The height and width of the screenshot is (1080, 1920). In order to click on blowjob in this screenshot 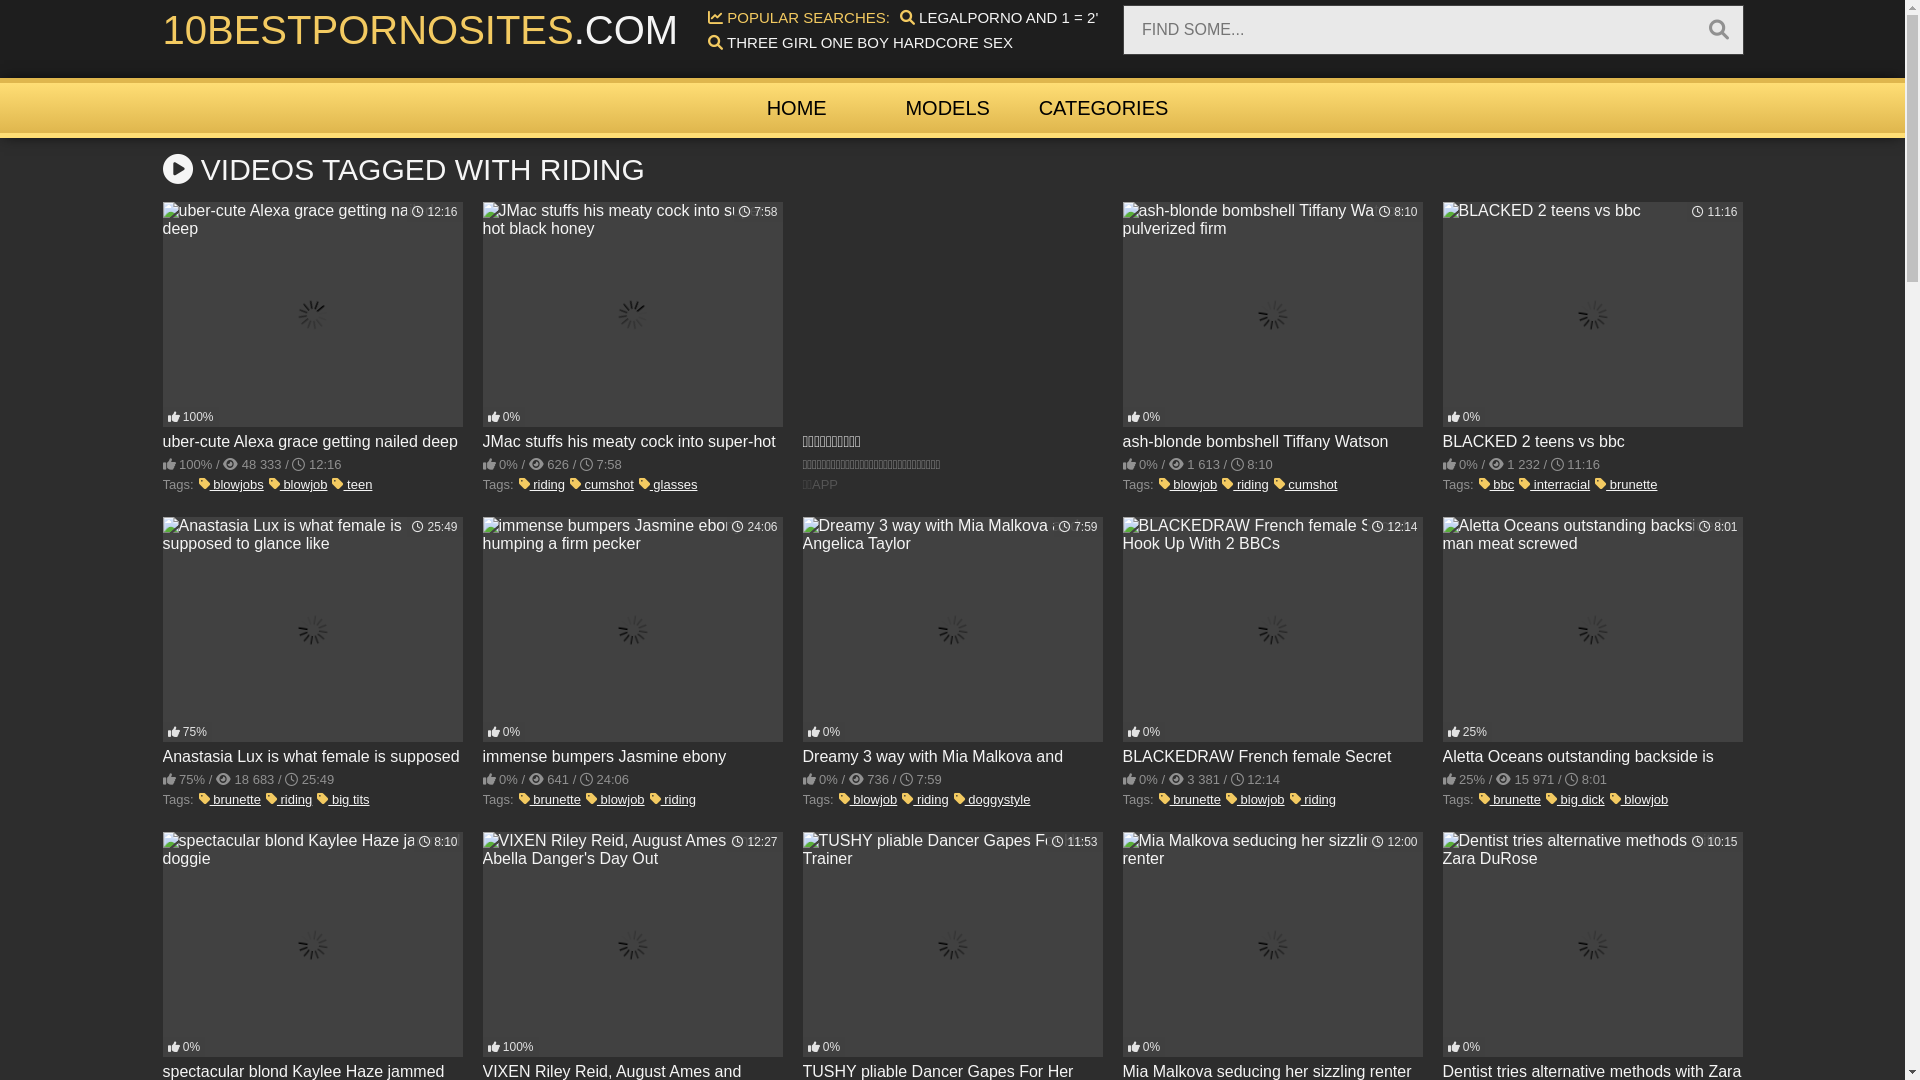, I will do `click(1188, 484)`.